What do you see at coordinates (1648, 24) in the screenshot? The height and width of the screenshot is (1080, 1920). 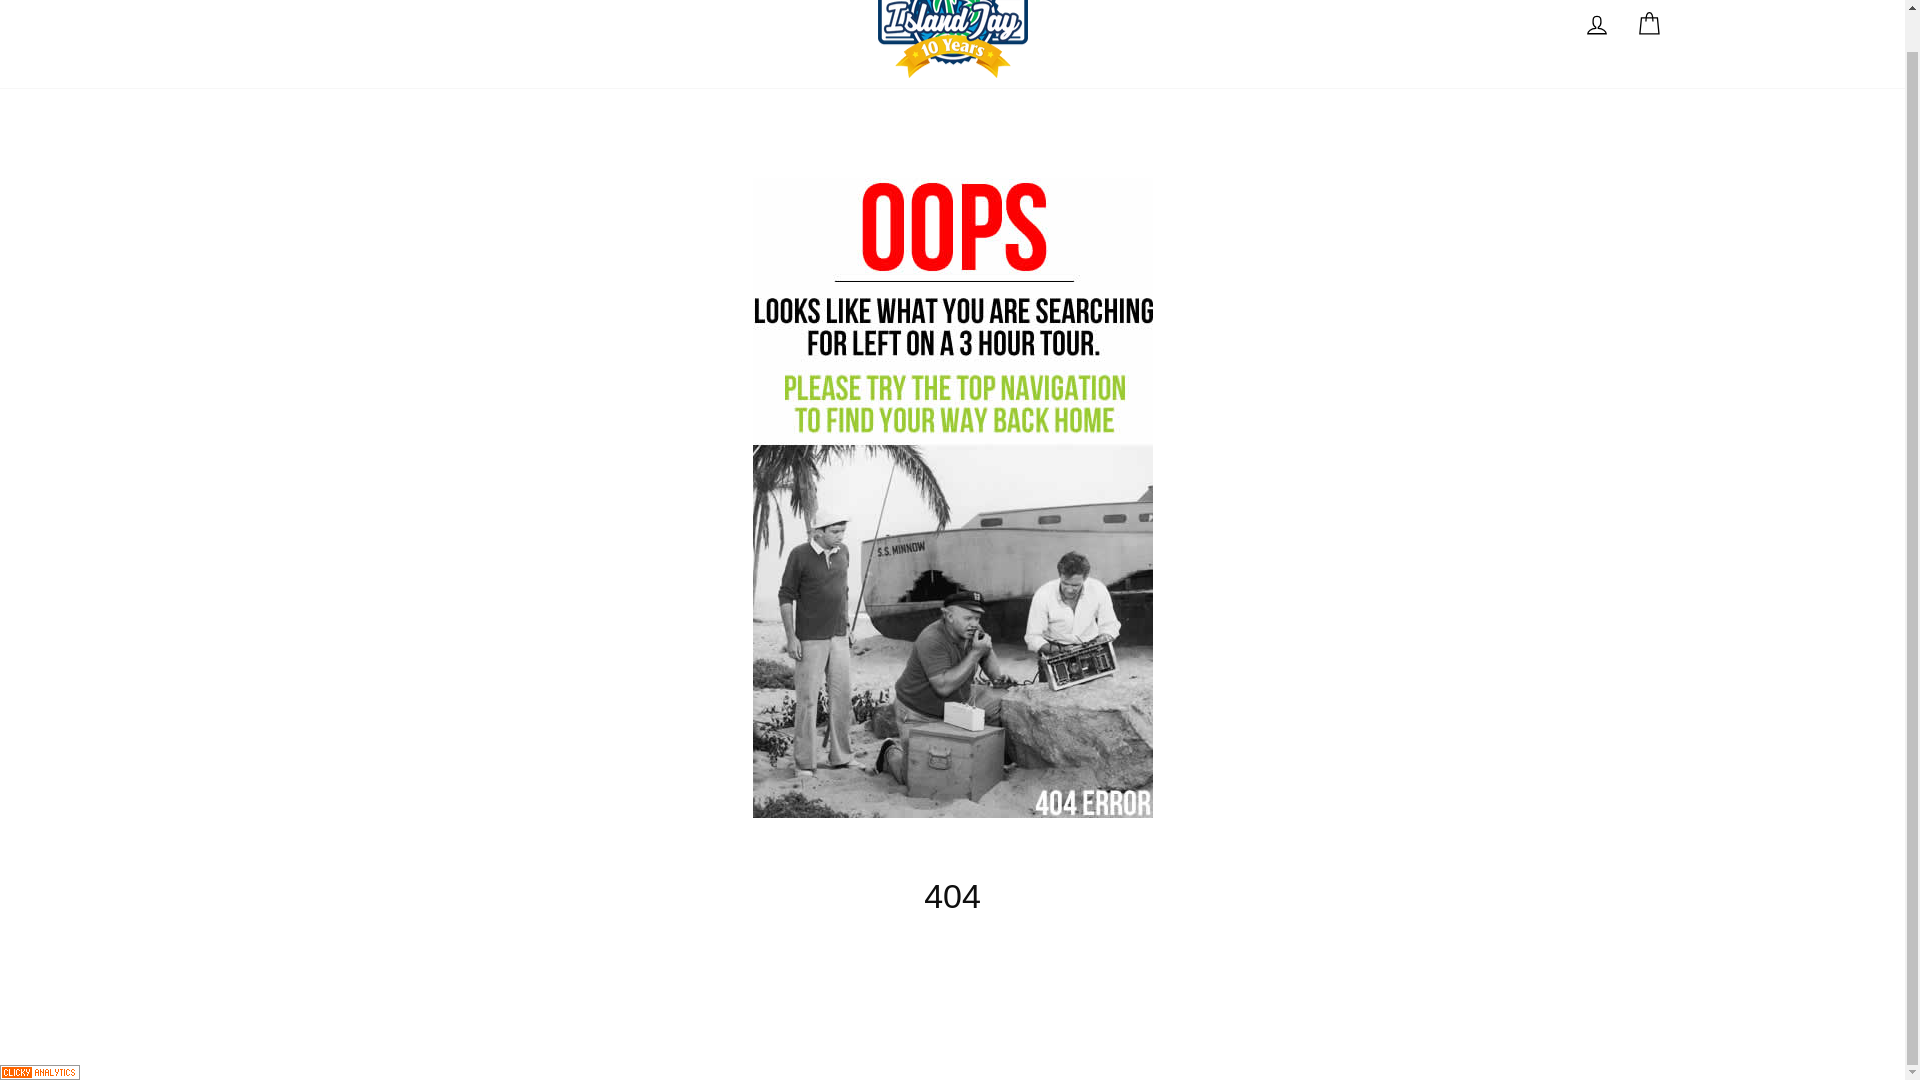 I see `account` at bounding box center [1648, 24].